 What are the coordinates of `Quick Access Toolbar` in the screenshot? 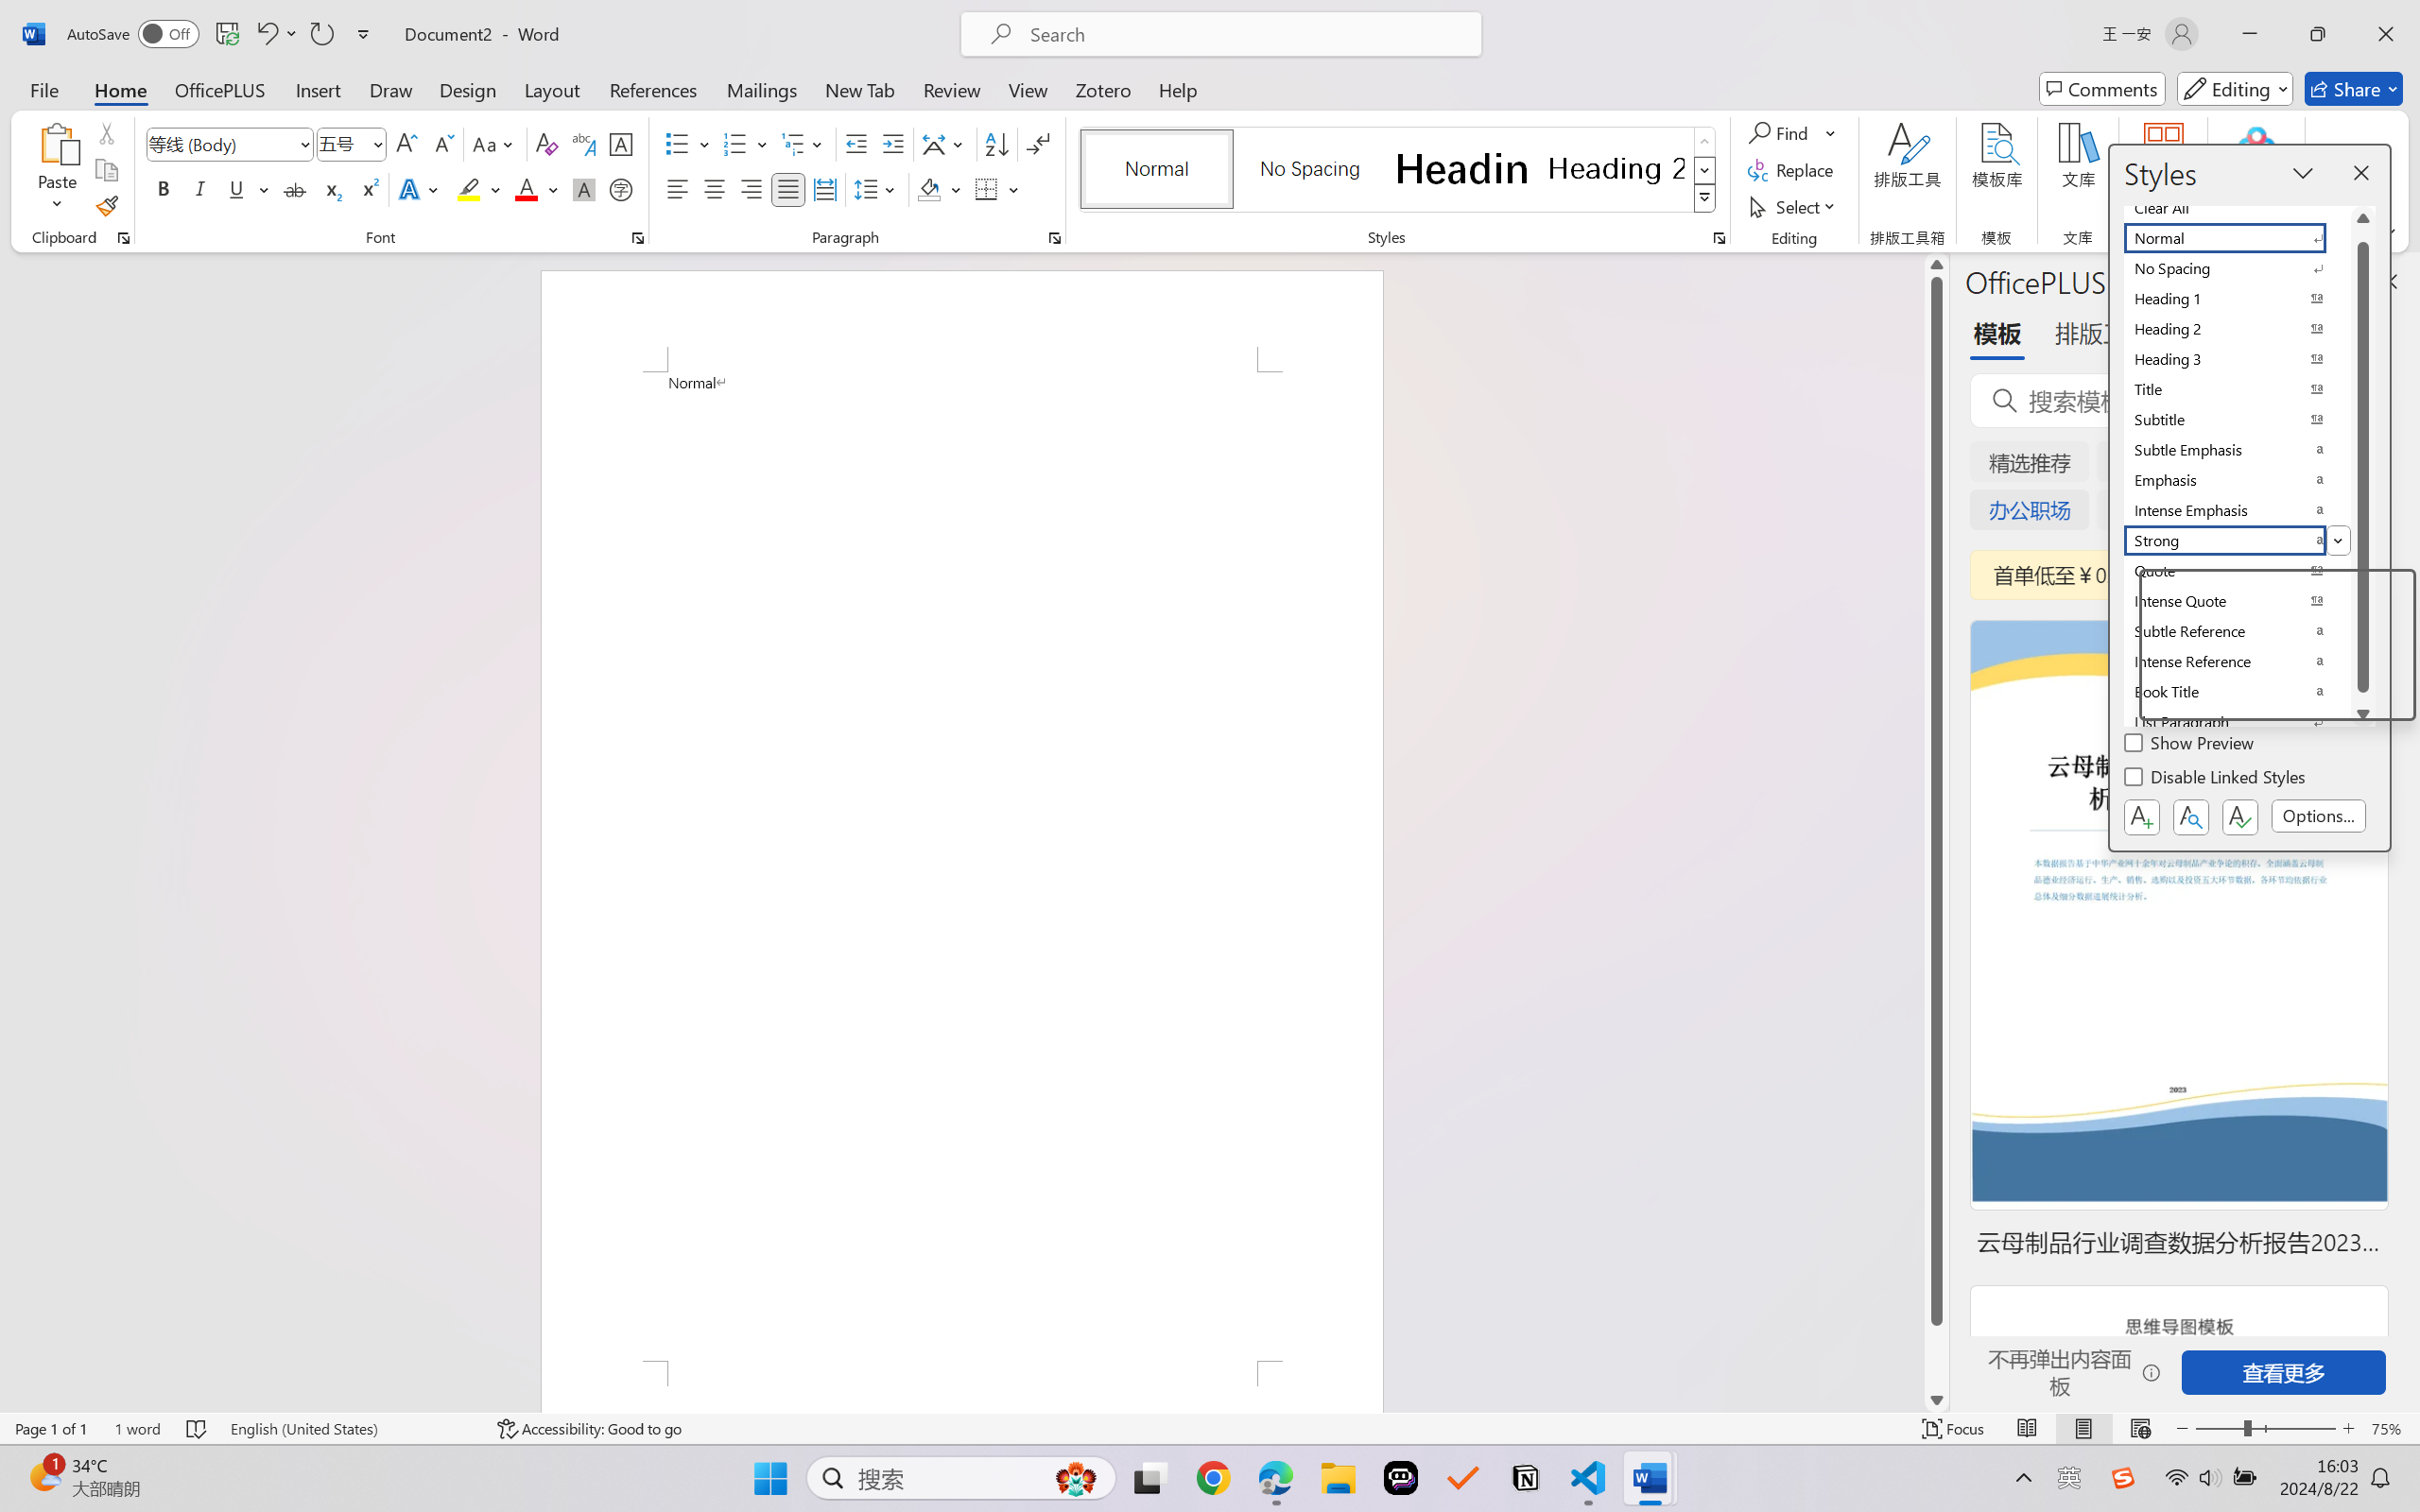 It's located at (223, 34).